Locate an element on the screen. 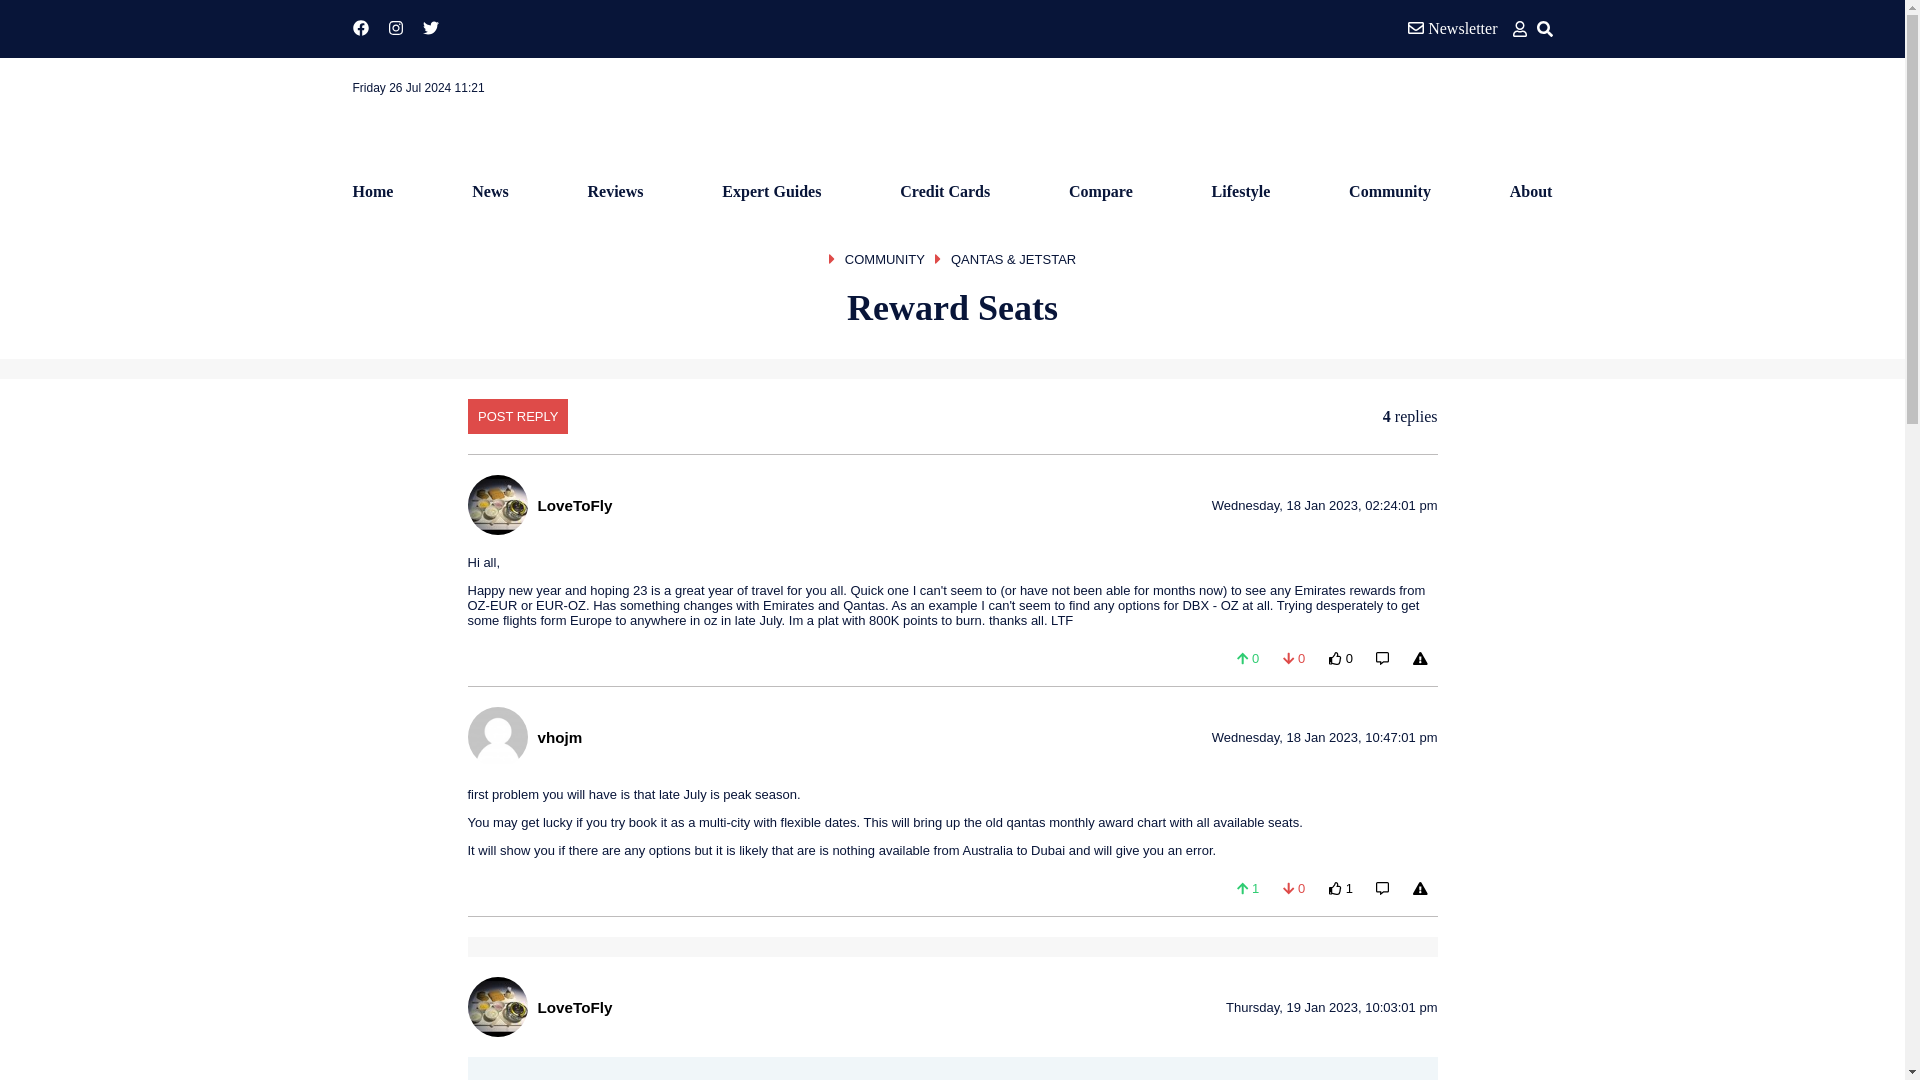 This screenshot has width=1920, height=1080. Thank vhojm for this helpful post is located at coordinates (1341, 888).